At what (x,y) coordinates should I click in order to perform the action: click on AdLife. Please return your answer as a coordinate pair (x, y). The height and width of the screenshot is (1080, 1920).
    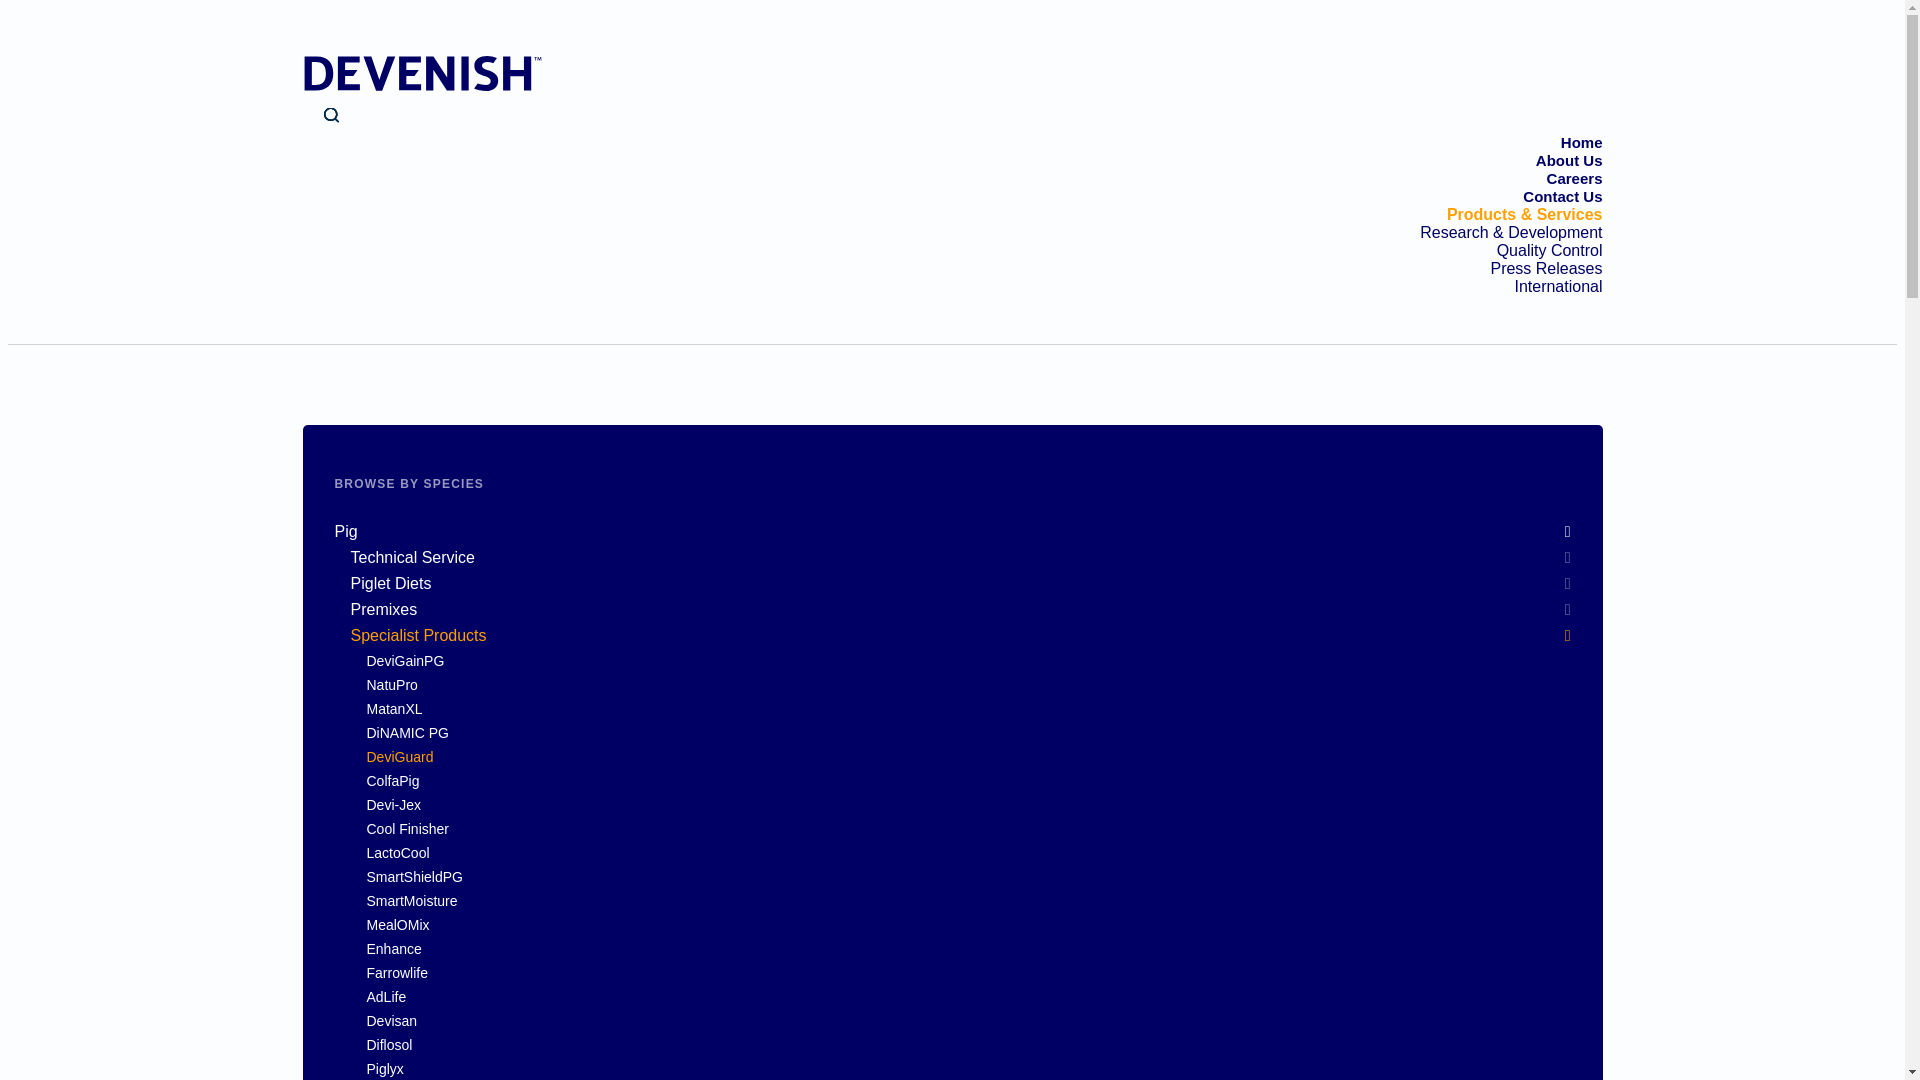
    Looking at the image, I should click on (968, 997).